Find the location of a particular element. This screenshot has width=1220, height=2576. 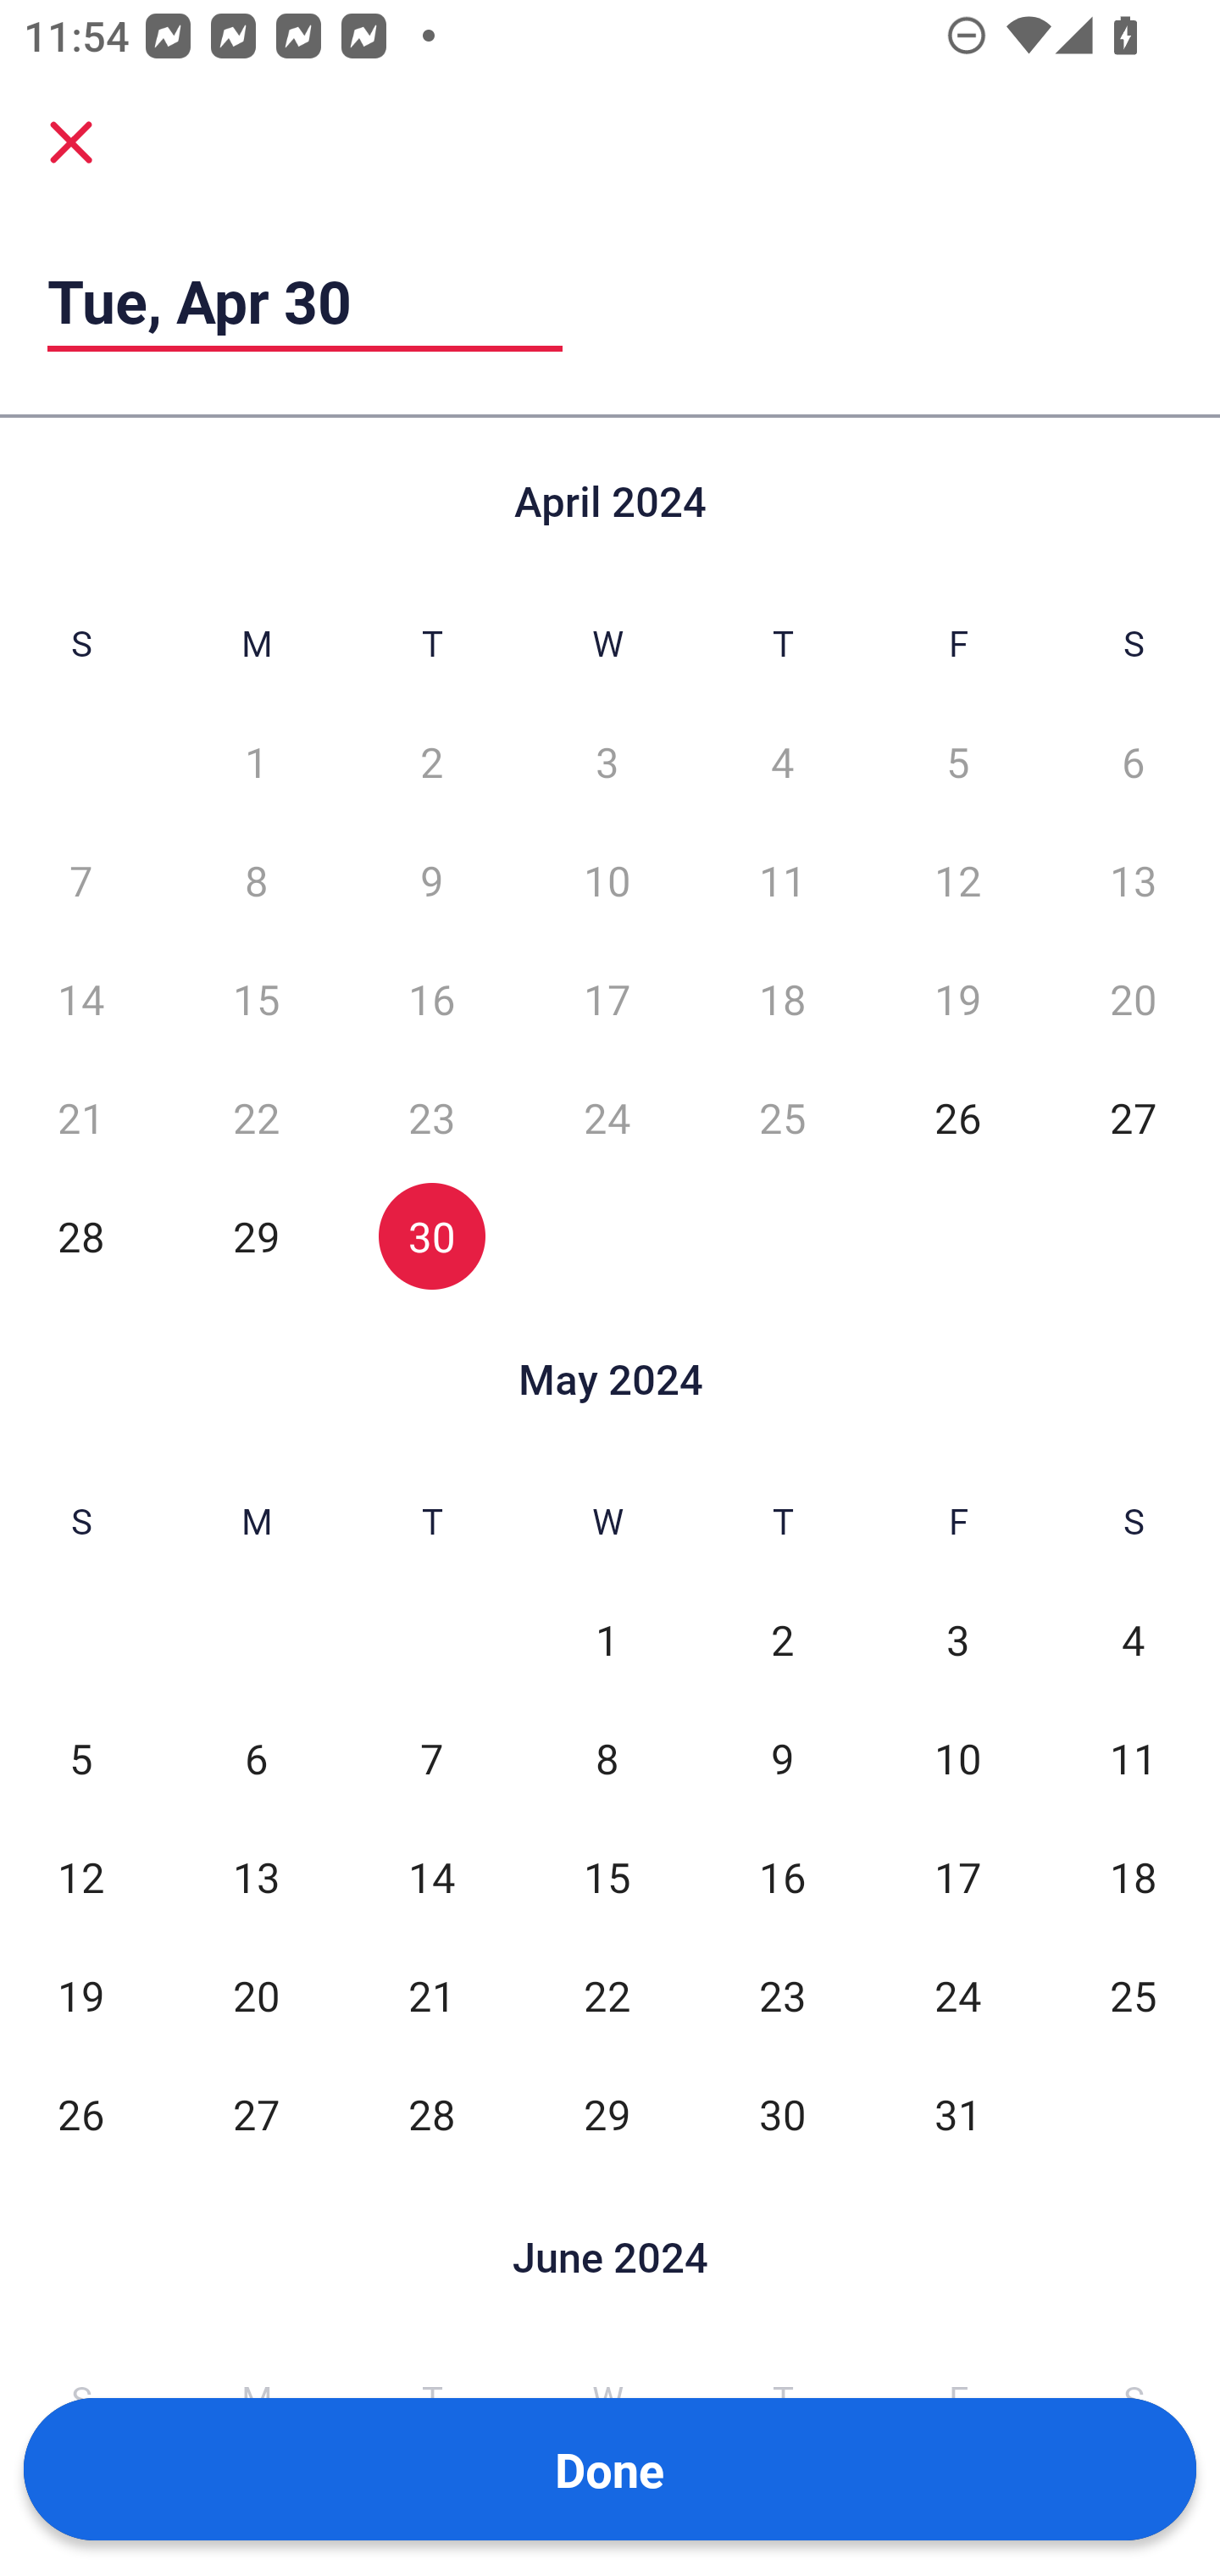

24 Wed, Apr 24, Not Selected is located at coordinates (607, 1118).